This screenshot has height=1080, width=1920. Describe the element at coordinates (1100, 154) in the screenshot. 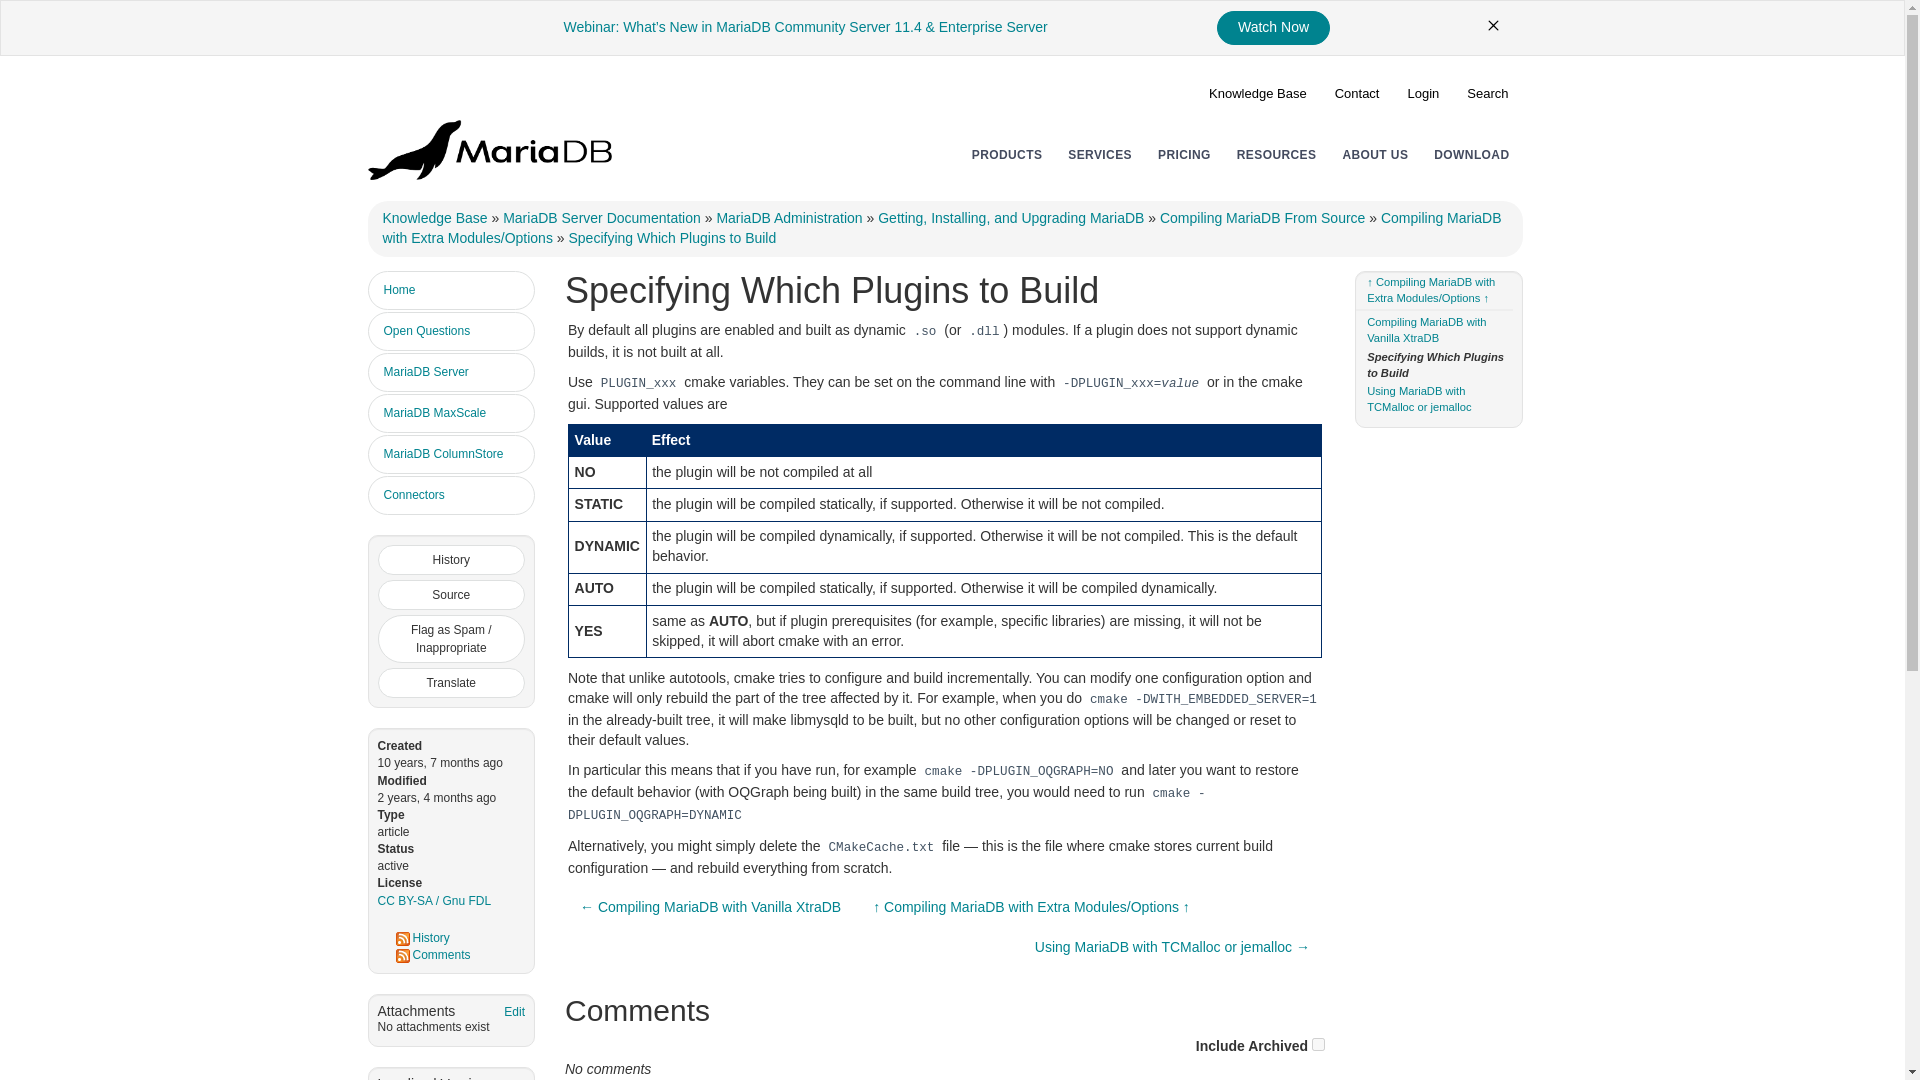

I see `SERVICES` at that location.